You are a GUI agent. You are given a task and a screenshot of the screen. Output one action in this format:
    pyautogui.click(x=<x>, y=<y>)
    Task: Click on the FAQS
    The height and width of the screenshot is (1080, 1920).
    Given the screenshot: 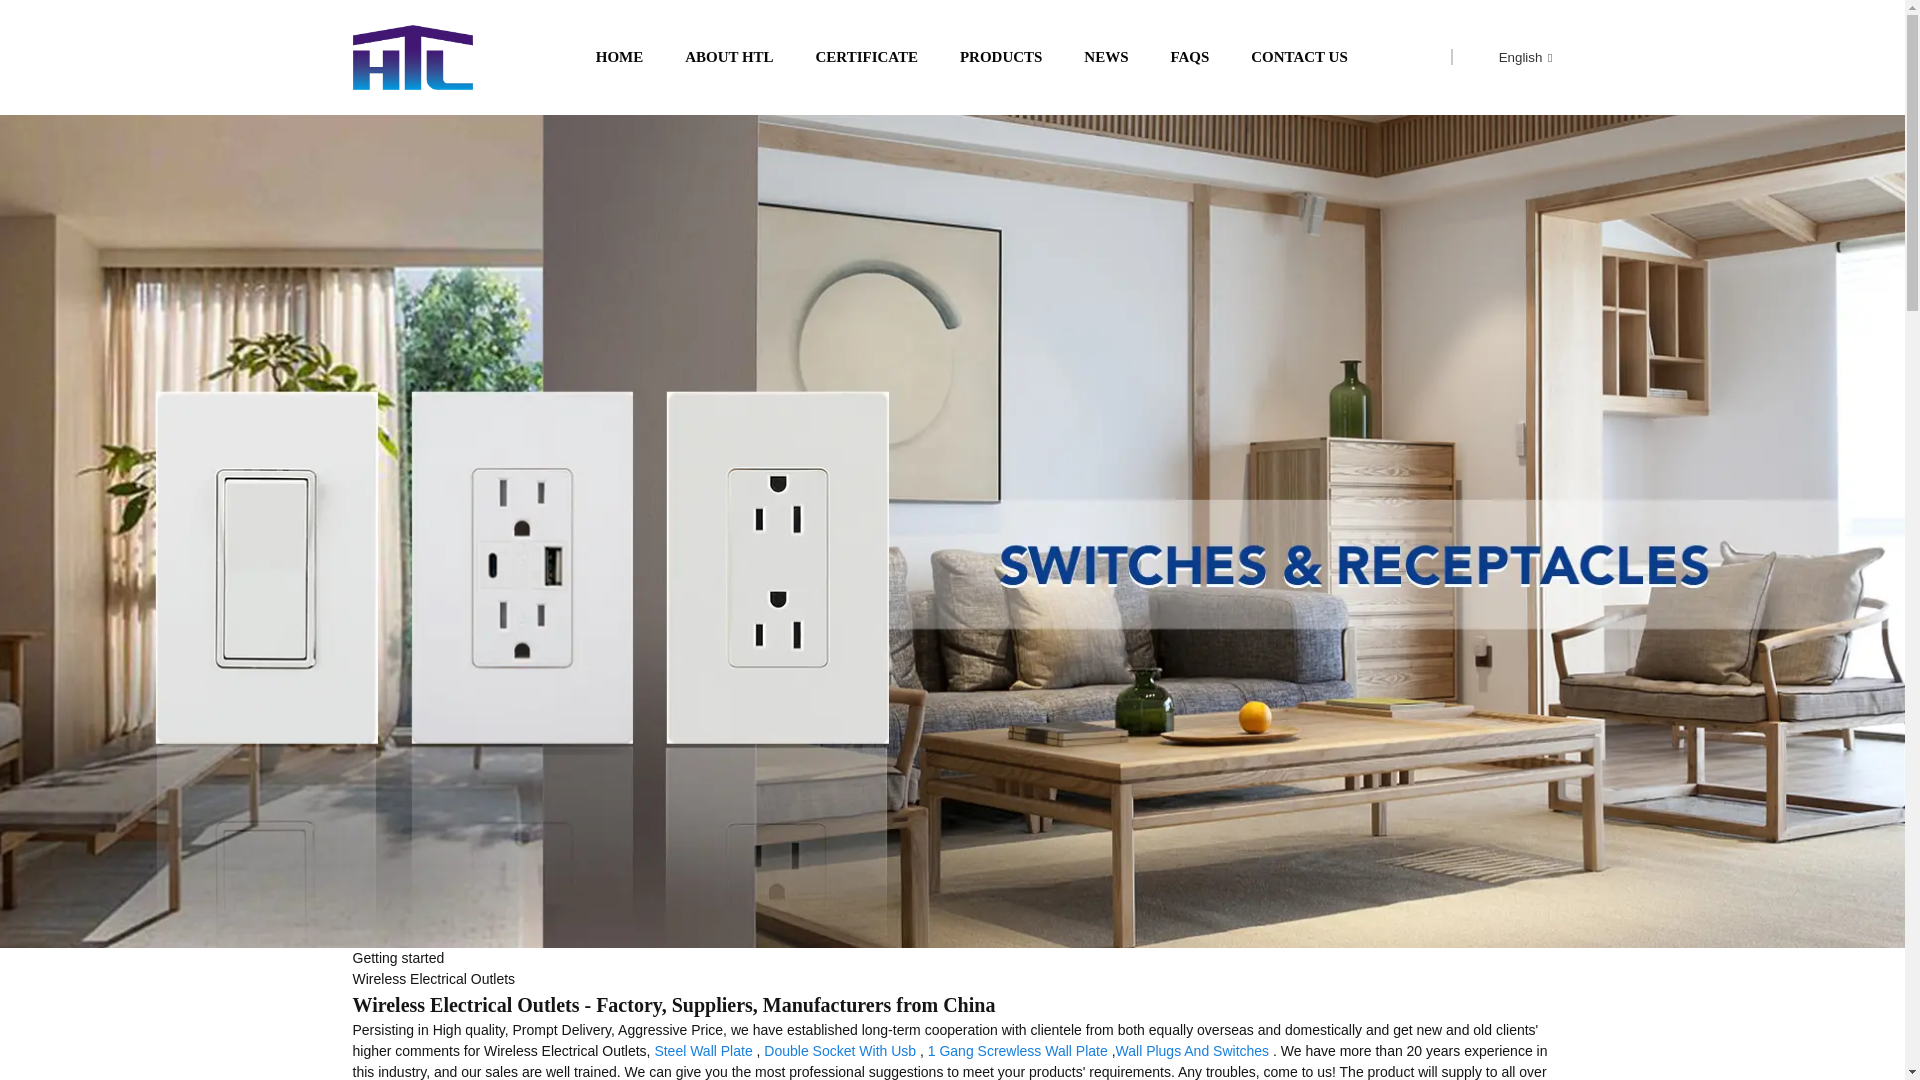 What is the action you would take?
    pyautogui.click(x=1189, y=58)
    